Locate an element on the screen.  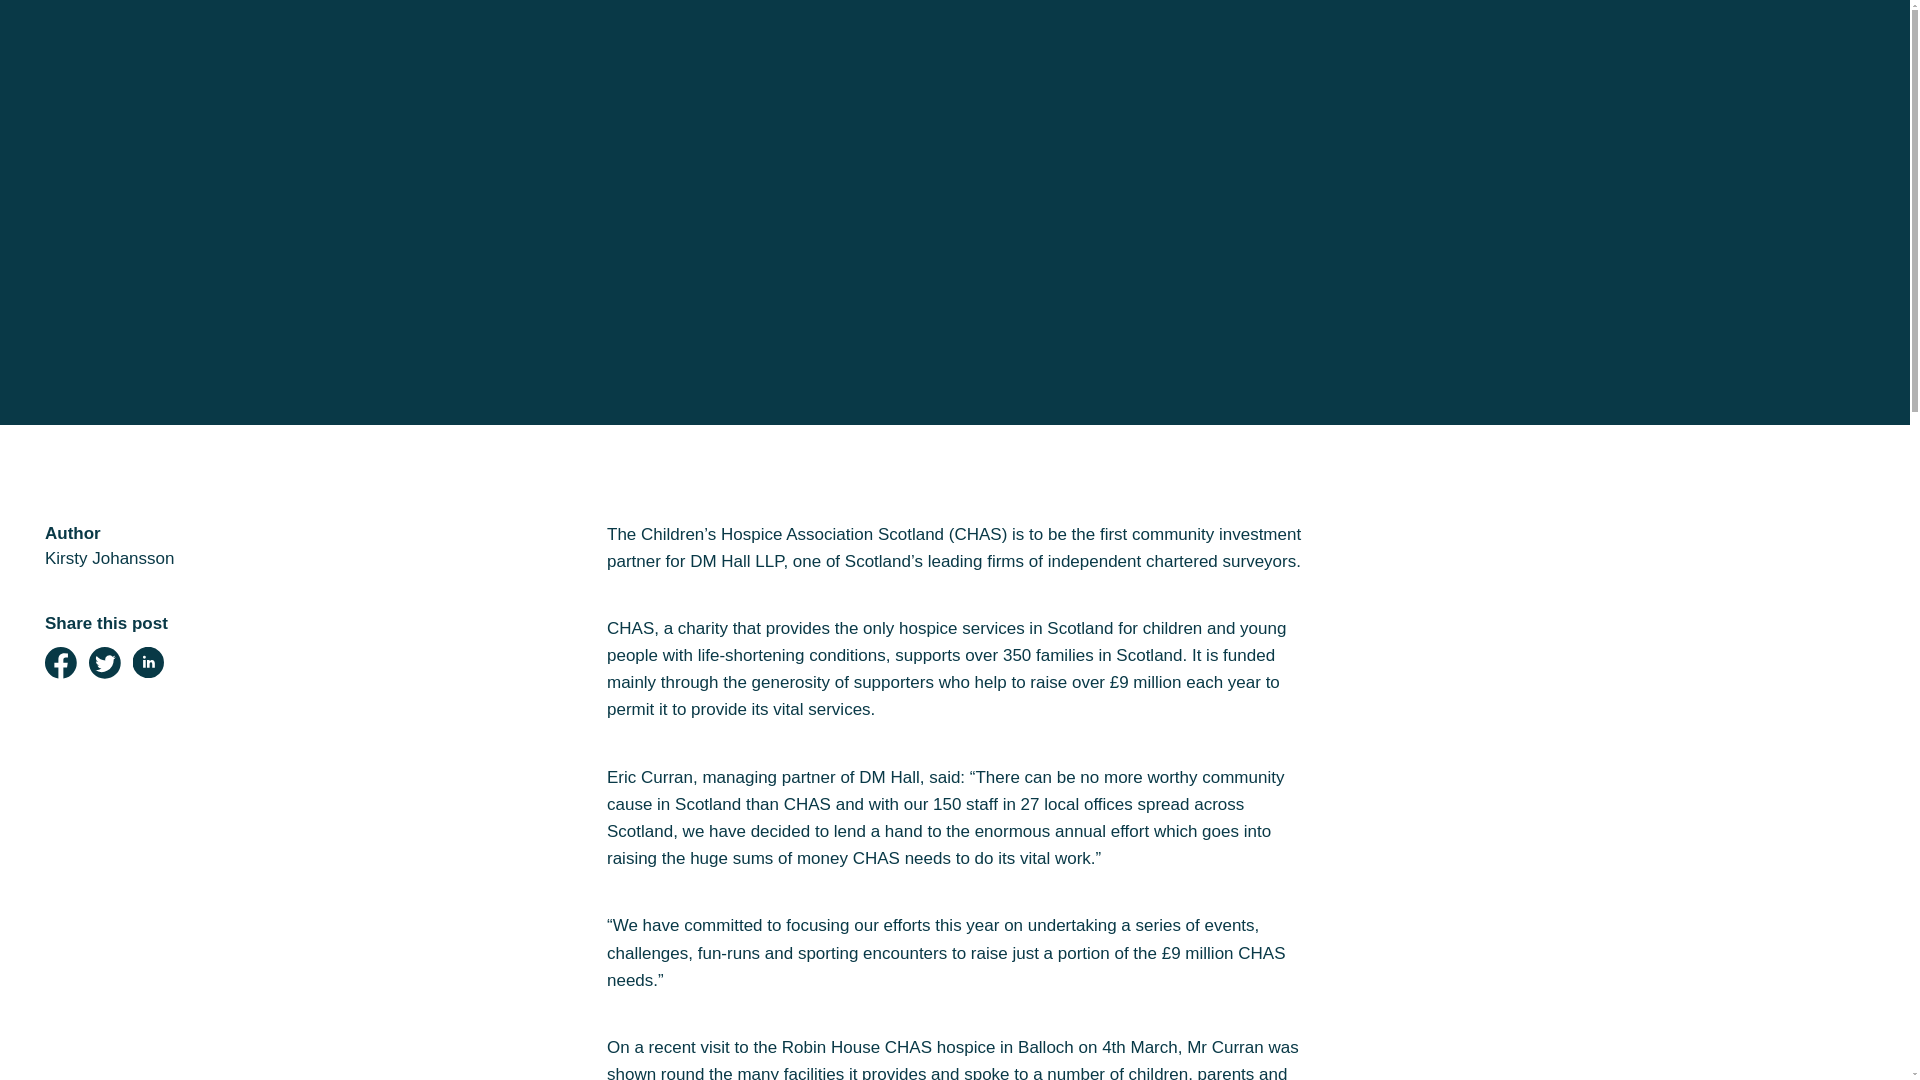
Residential Property Services is located at coordinates (267, 206).